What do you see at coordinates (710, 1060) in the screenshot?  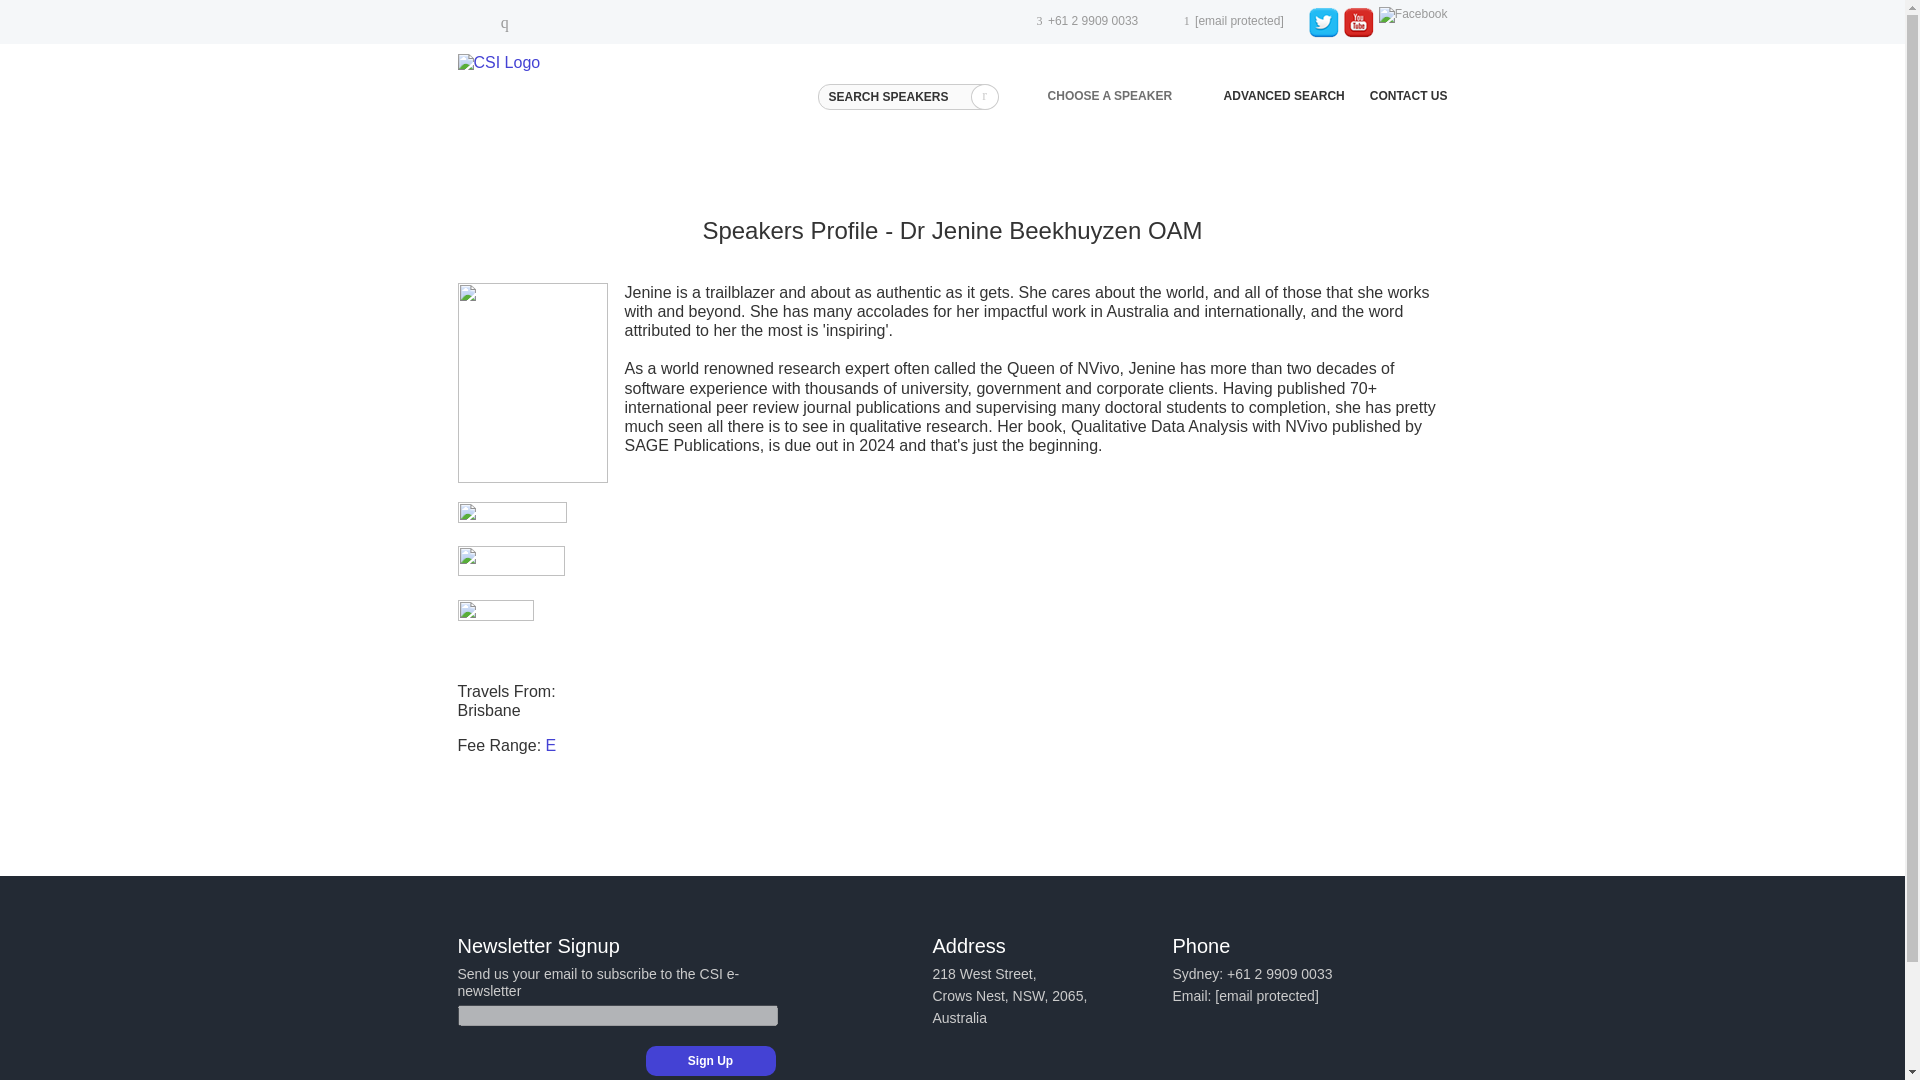 I see `Sign Up` at bounding box center [710, 1060].